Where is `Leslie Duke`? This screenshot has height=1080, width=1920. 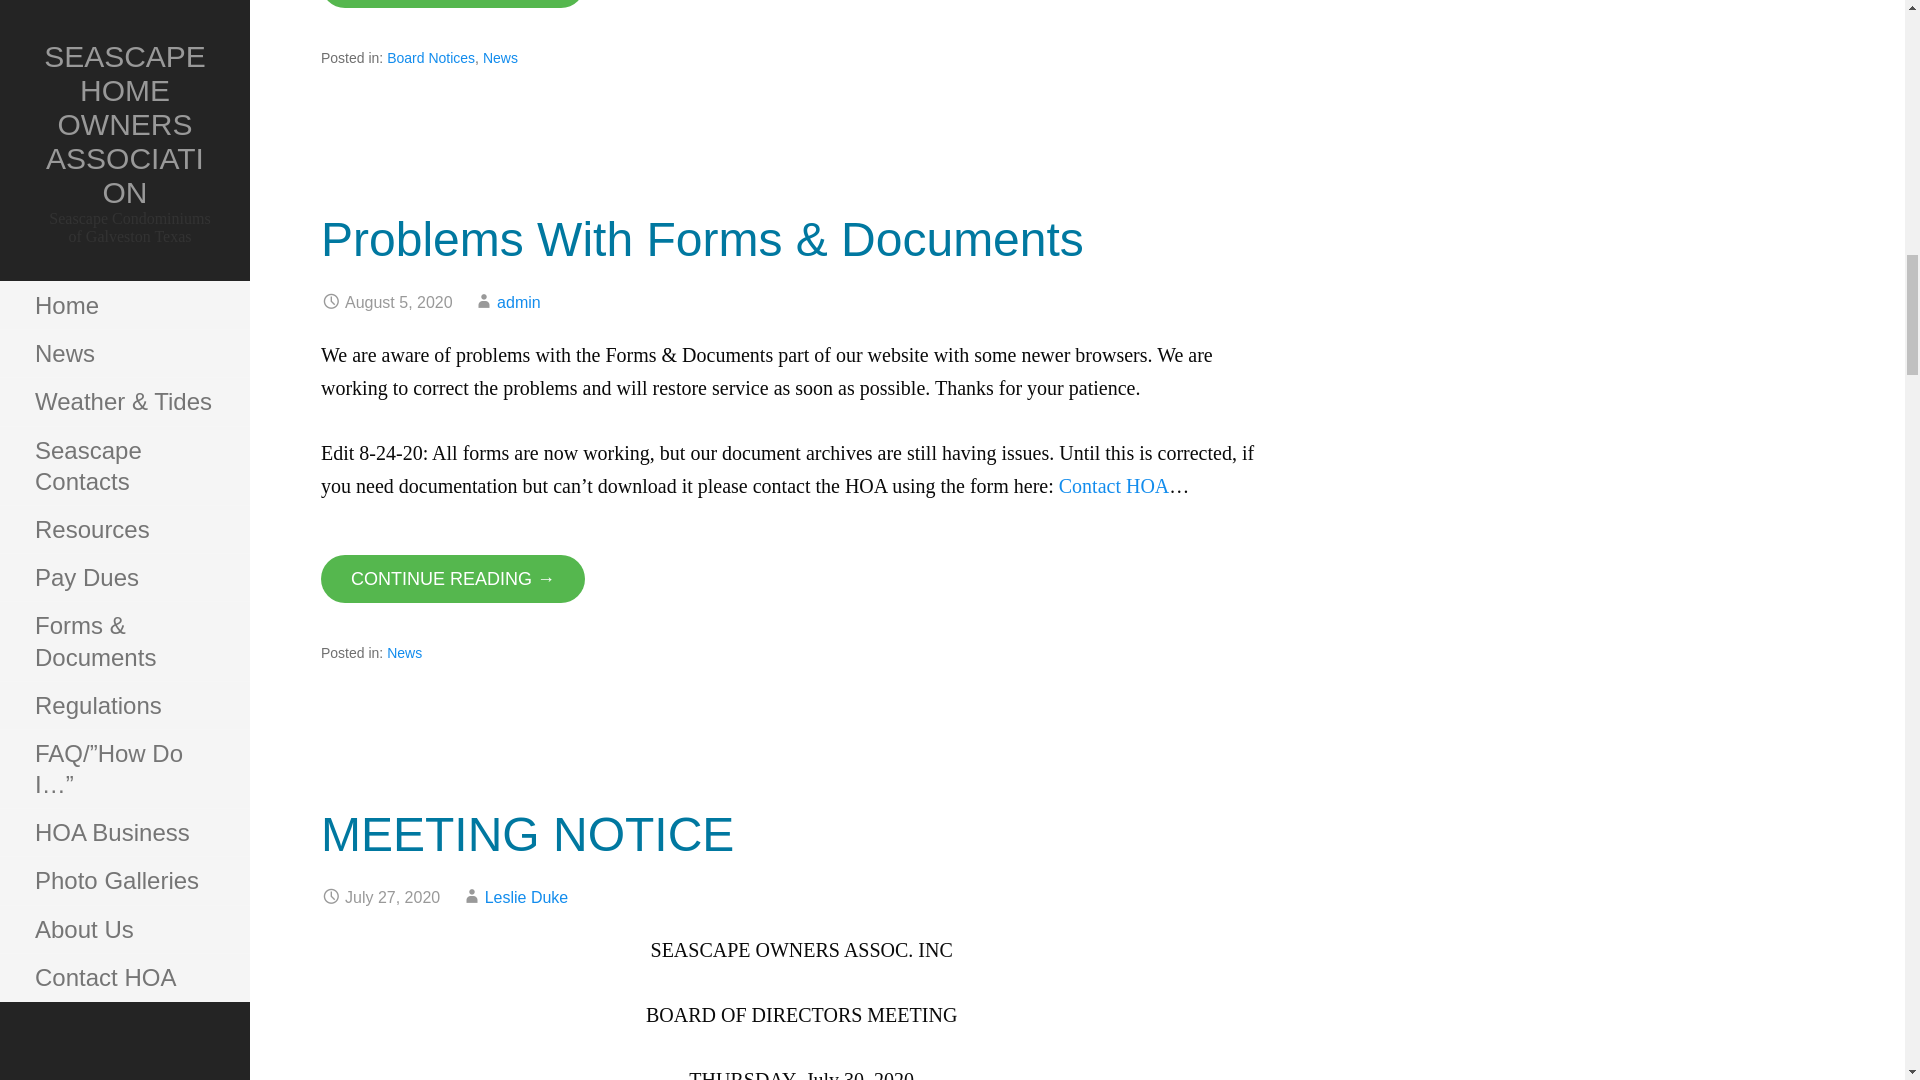
Leslie Duke is located at coordinates (526, 897).